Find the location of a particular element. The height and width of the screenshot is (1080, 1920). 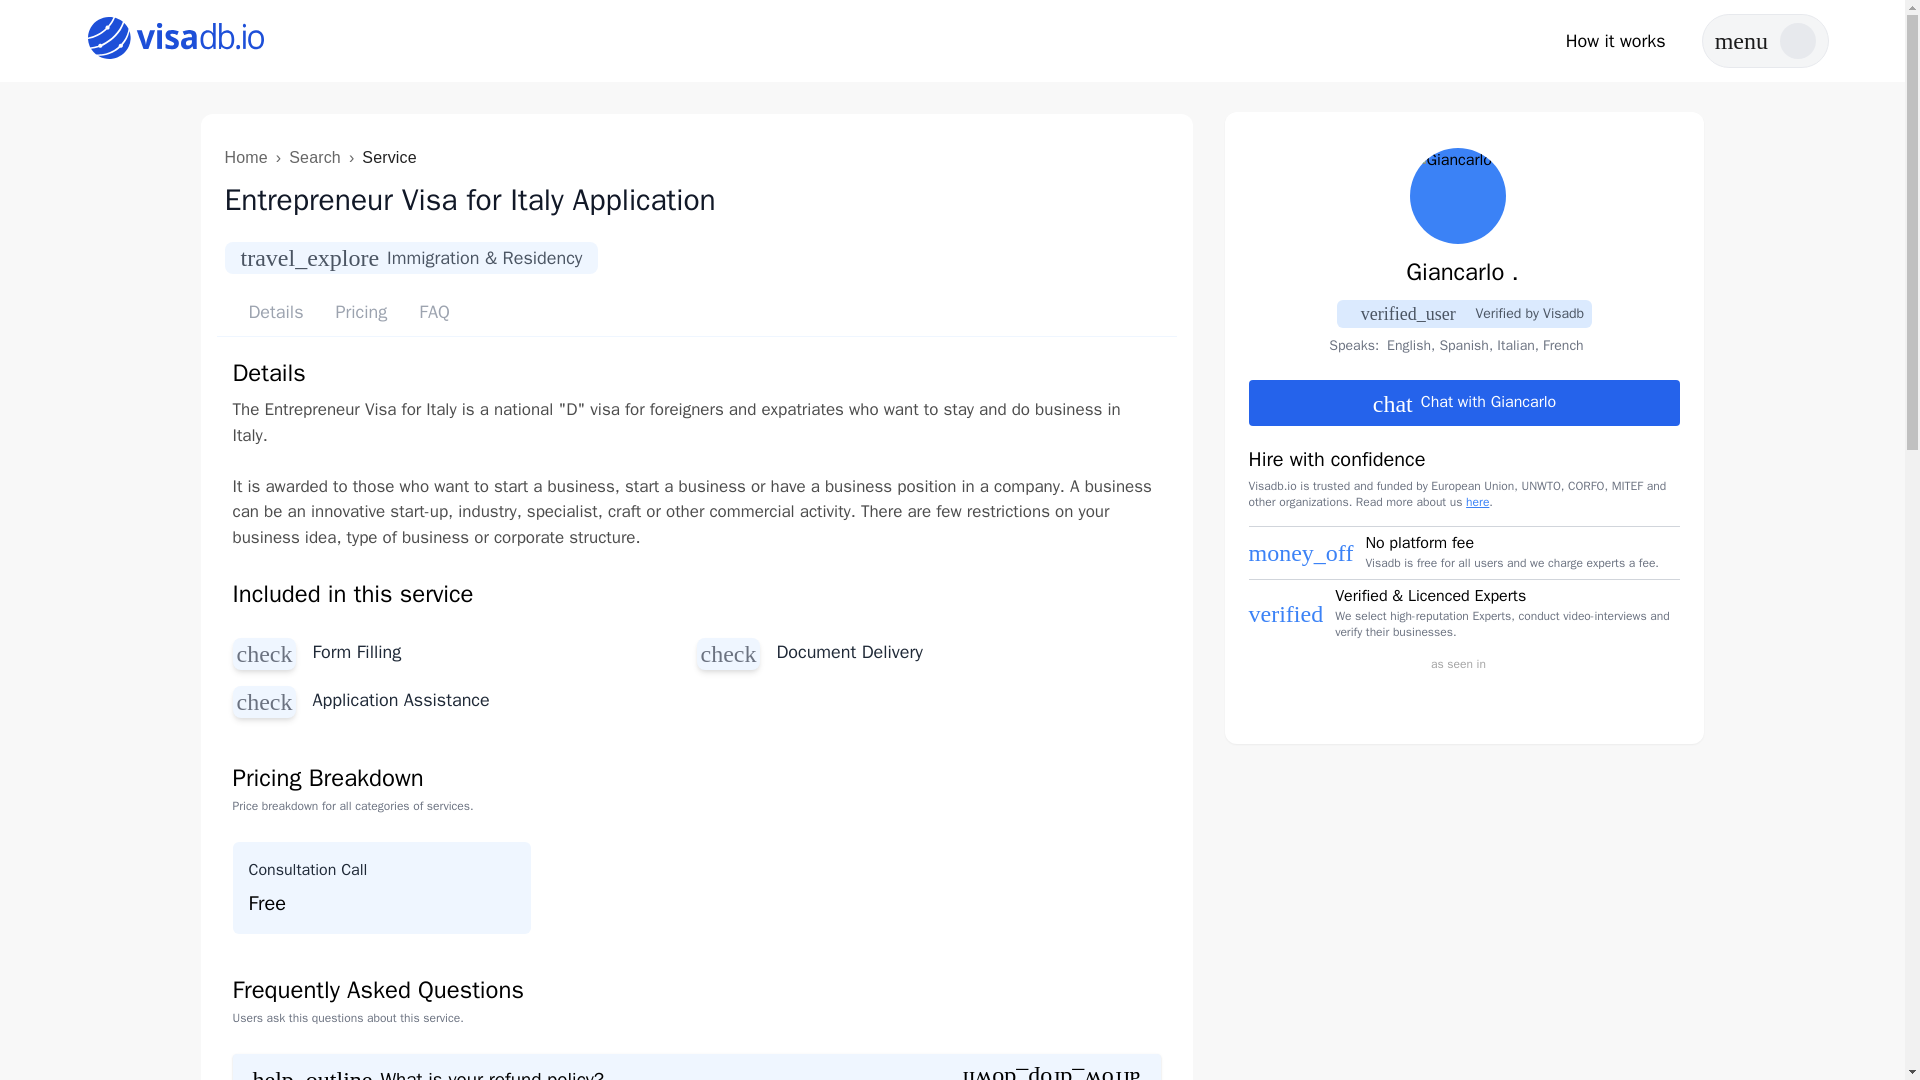

Featured in CNN is located at coordinates (1464, 698).